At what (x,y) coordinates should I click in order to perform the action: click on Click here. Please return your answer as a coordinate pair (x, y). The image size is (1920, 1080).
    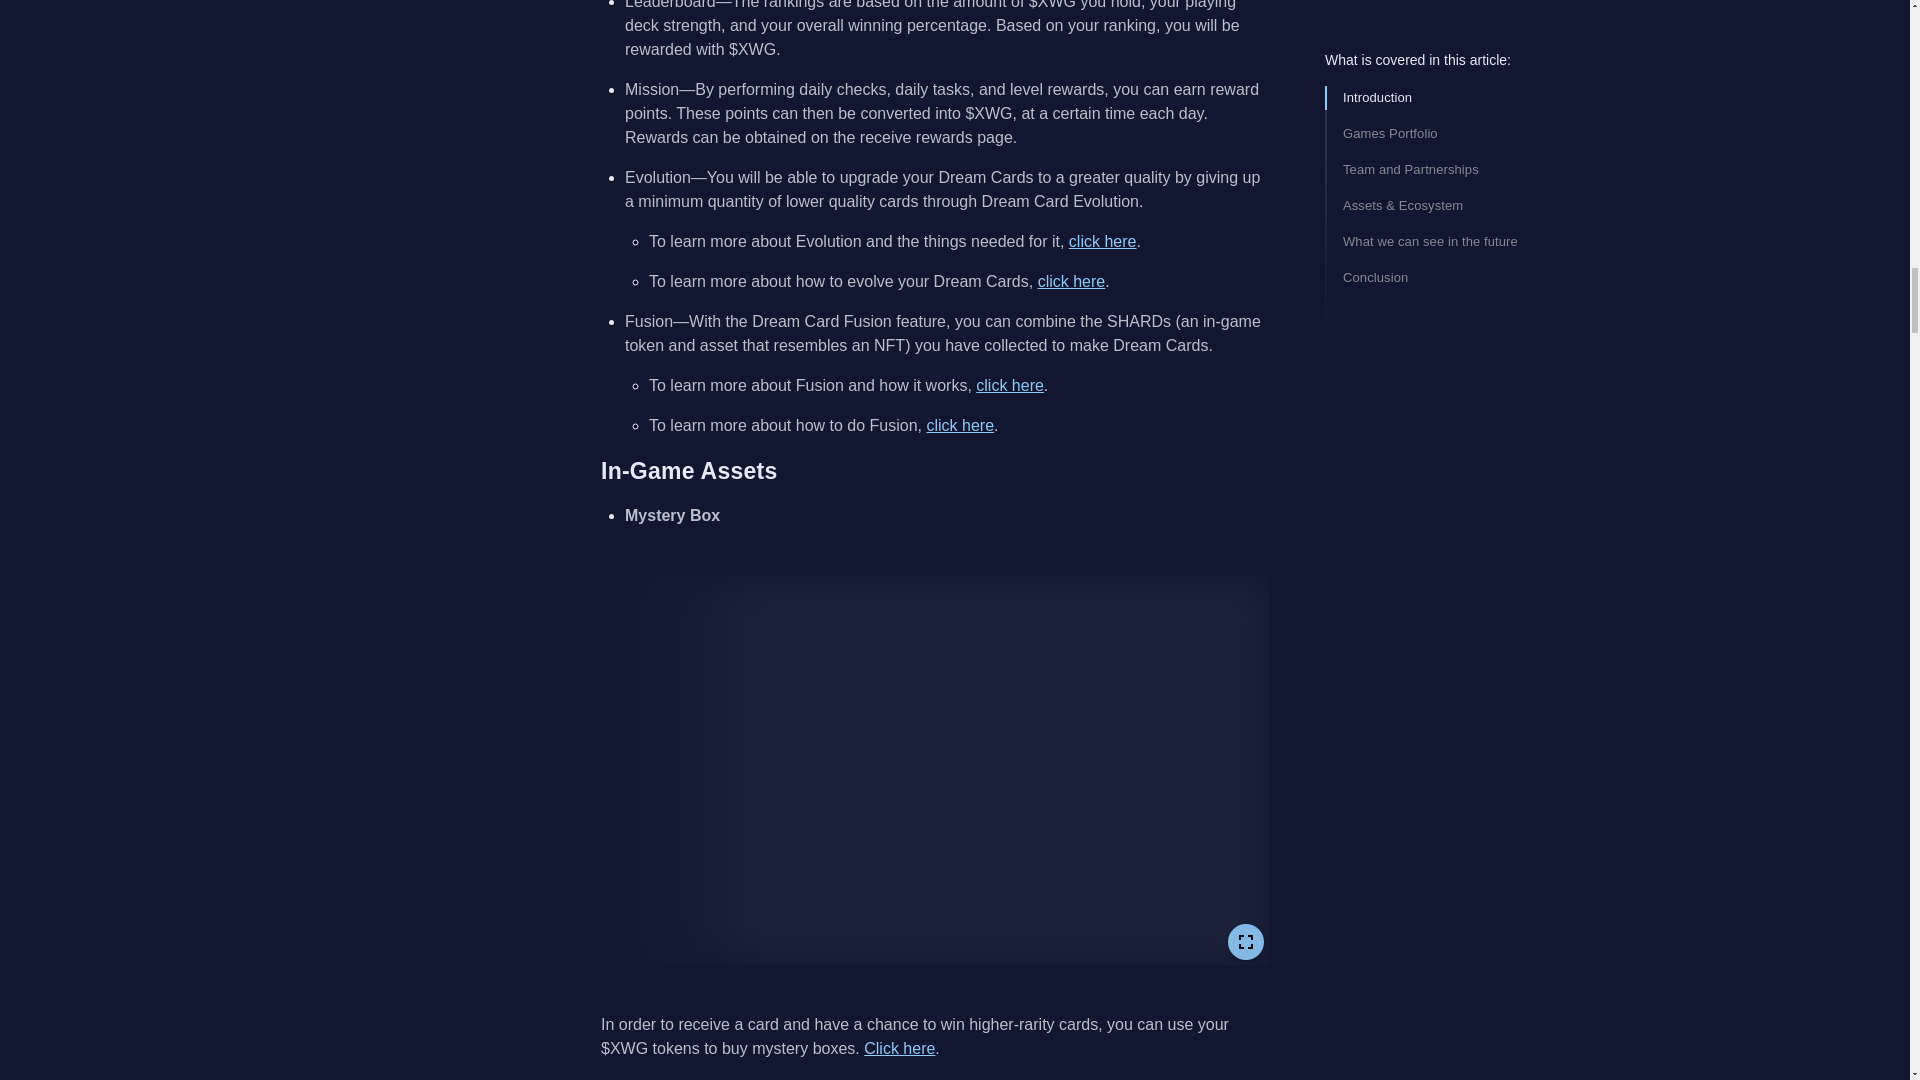
    Looking at the image, I should click on (900, 1048).